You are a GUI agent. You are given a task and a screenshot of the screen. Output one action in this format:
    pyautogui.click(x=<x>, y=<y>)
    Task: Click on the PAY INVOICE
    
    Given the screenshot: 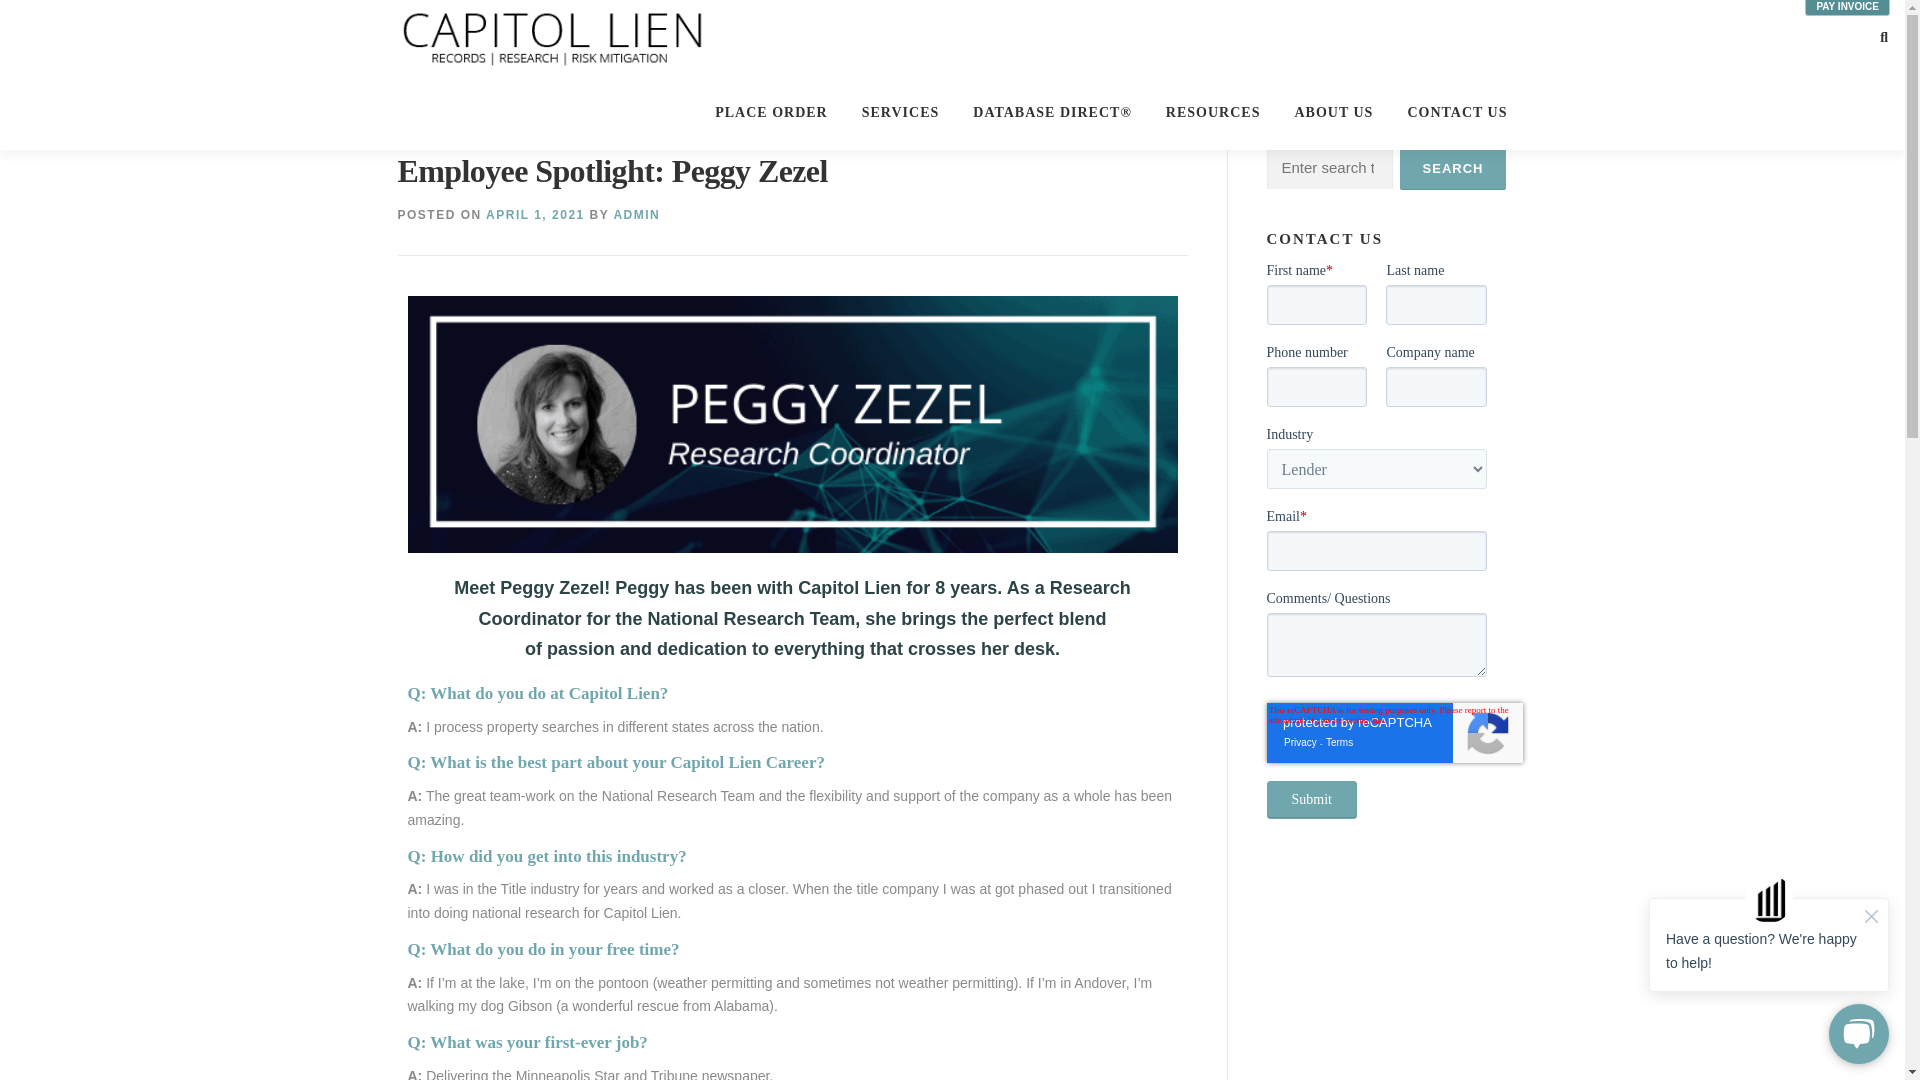 What is the action you would take?
    pyautogui.click(x=1846, y=8)
    